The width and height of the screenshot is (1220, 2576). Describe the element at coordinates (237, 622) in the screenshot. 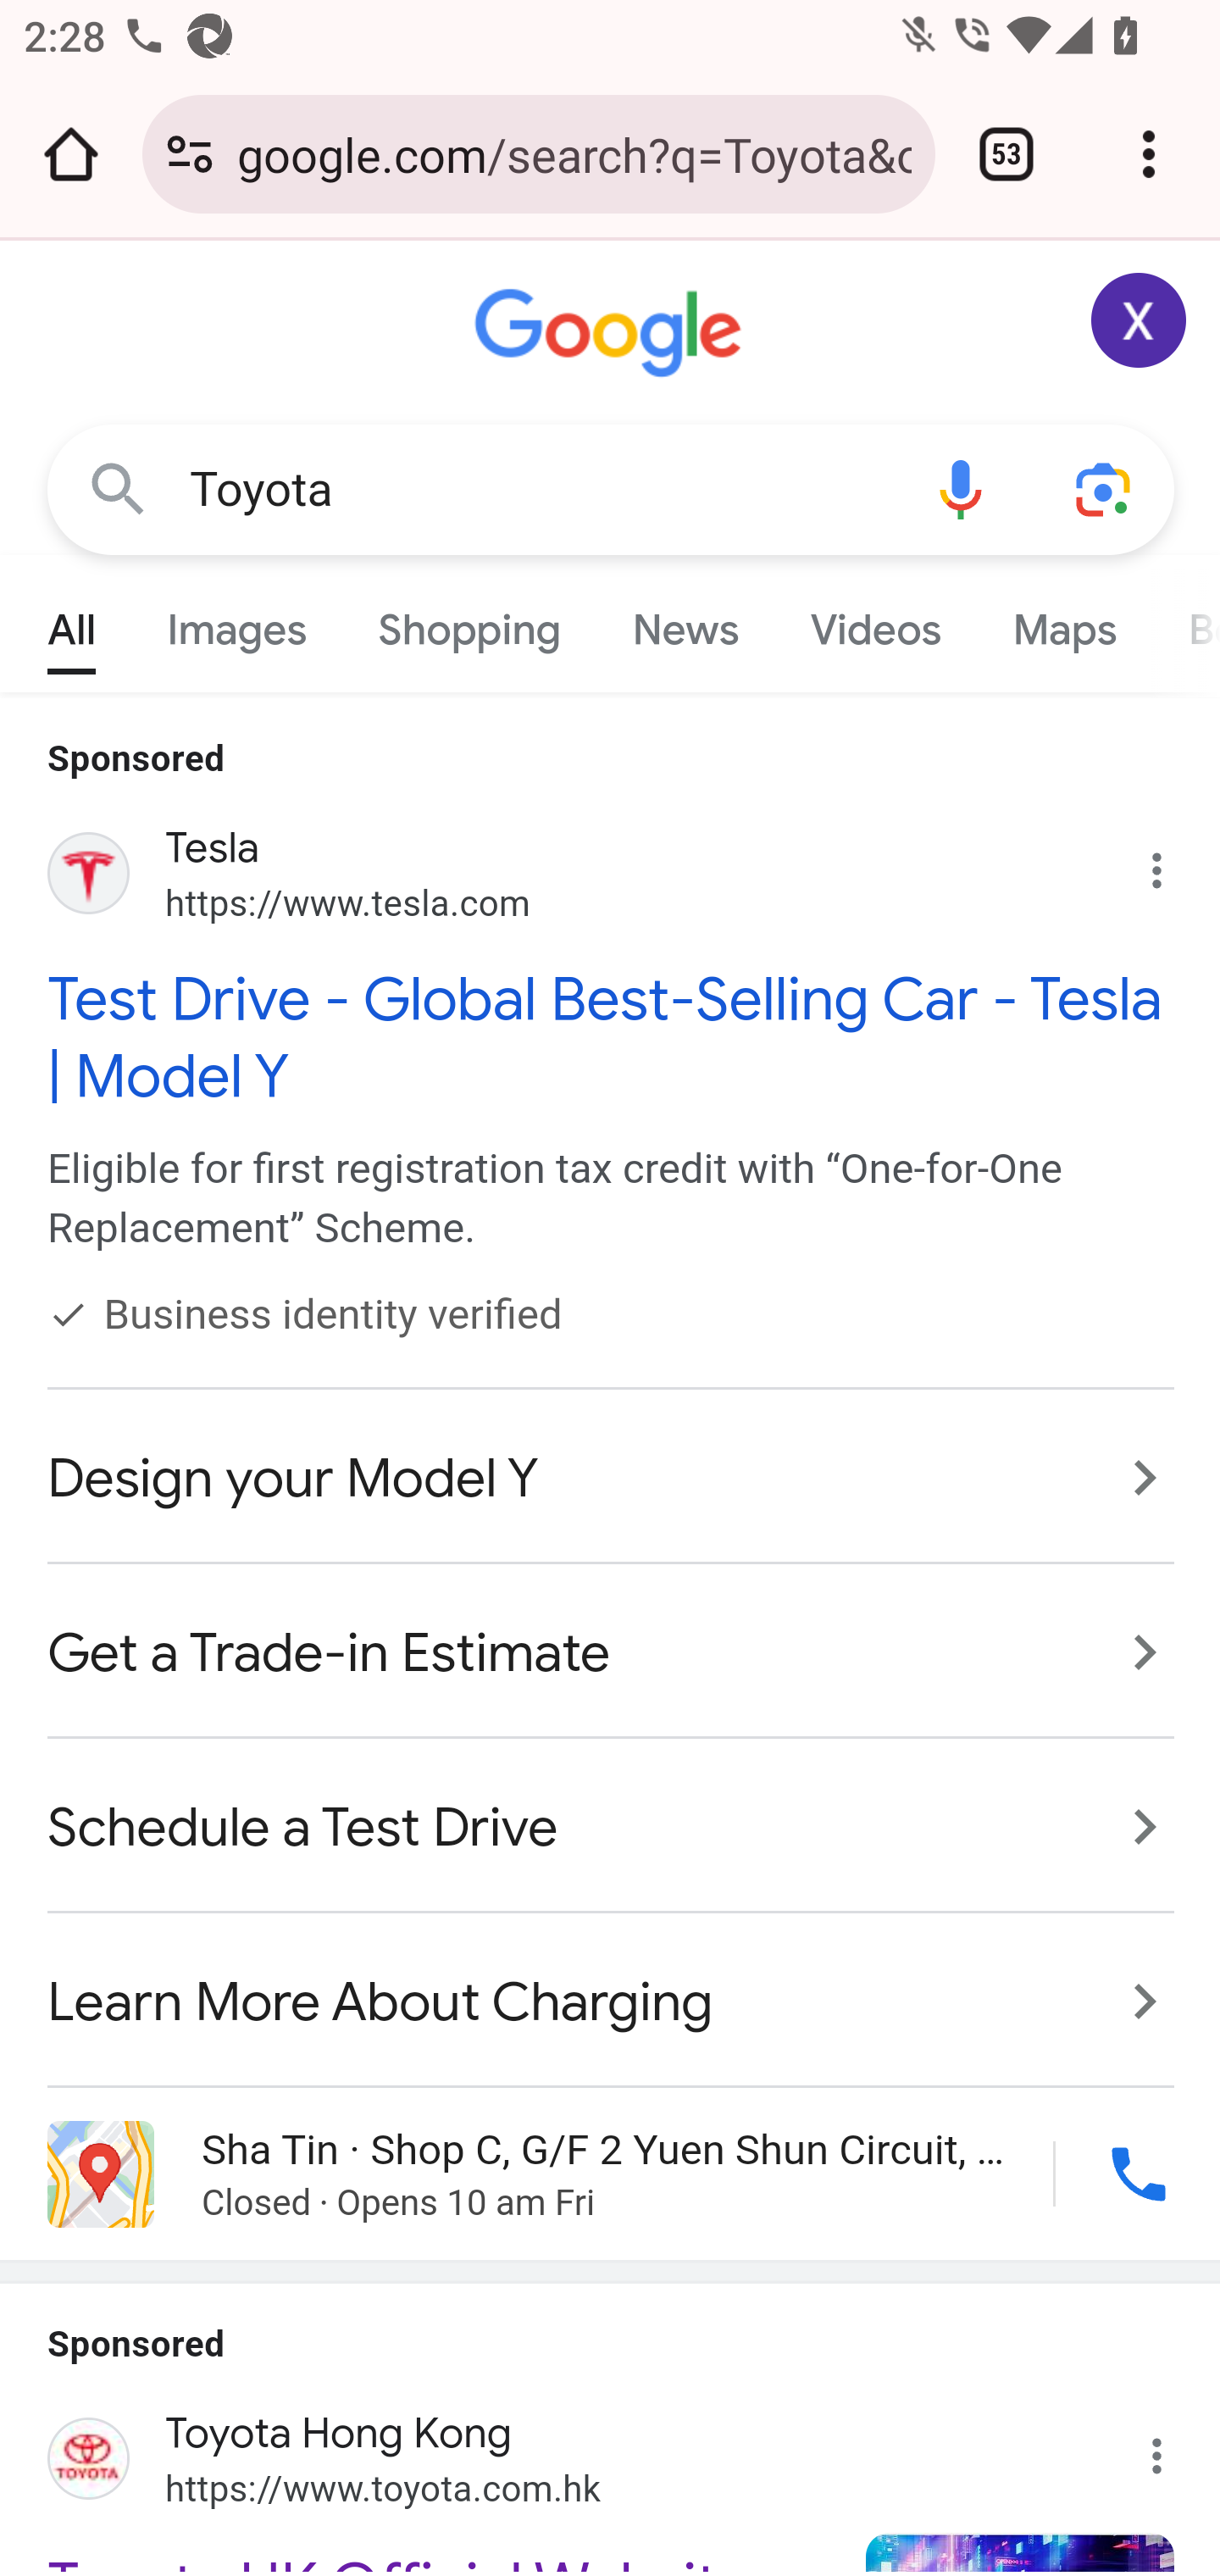

I see `Images` at that location.